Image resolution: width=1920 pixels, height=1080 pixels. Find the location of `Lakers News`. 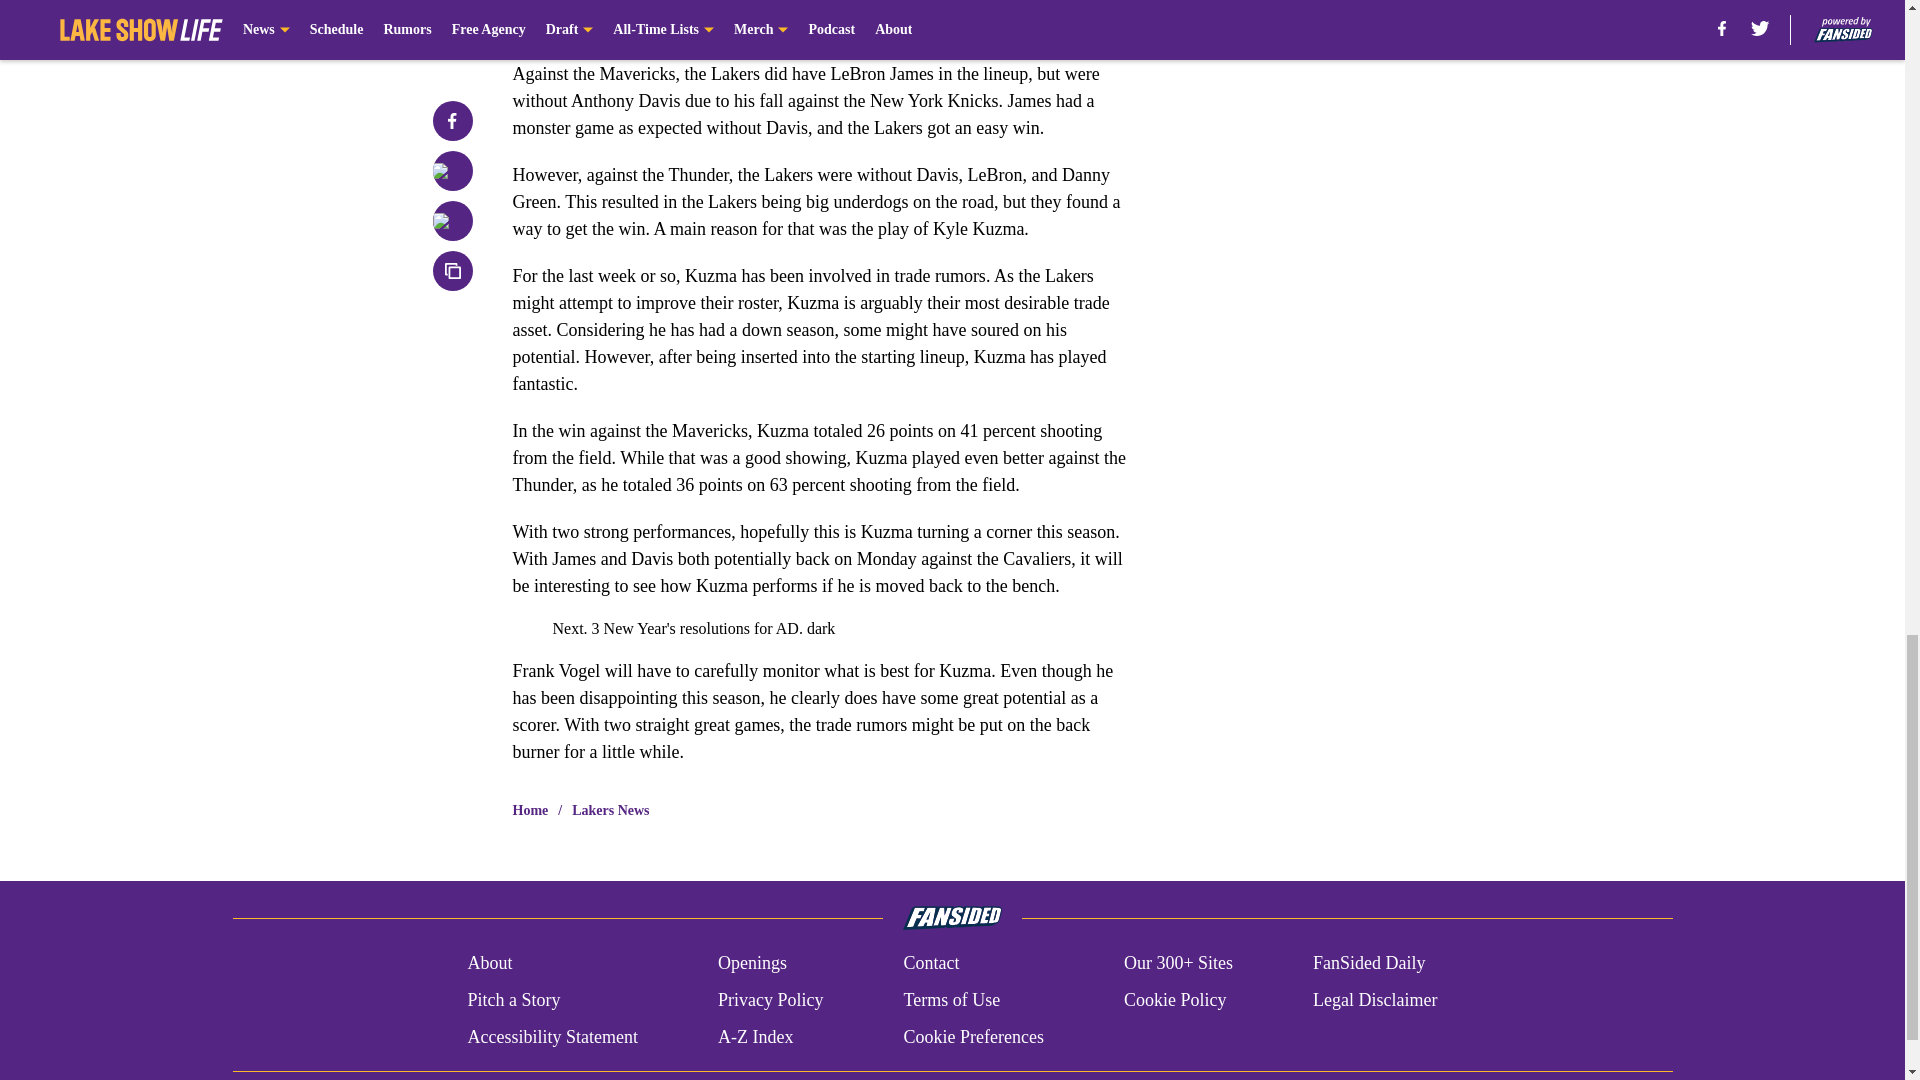

Lakers News is located at coordinates (610, 810).